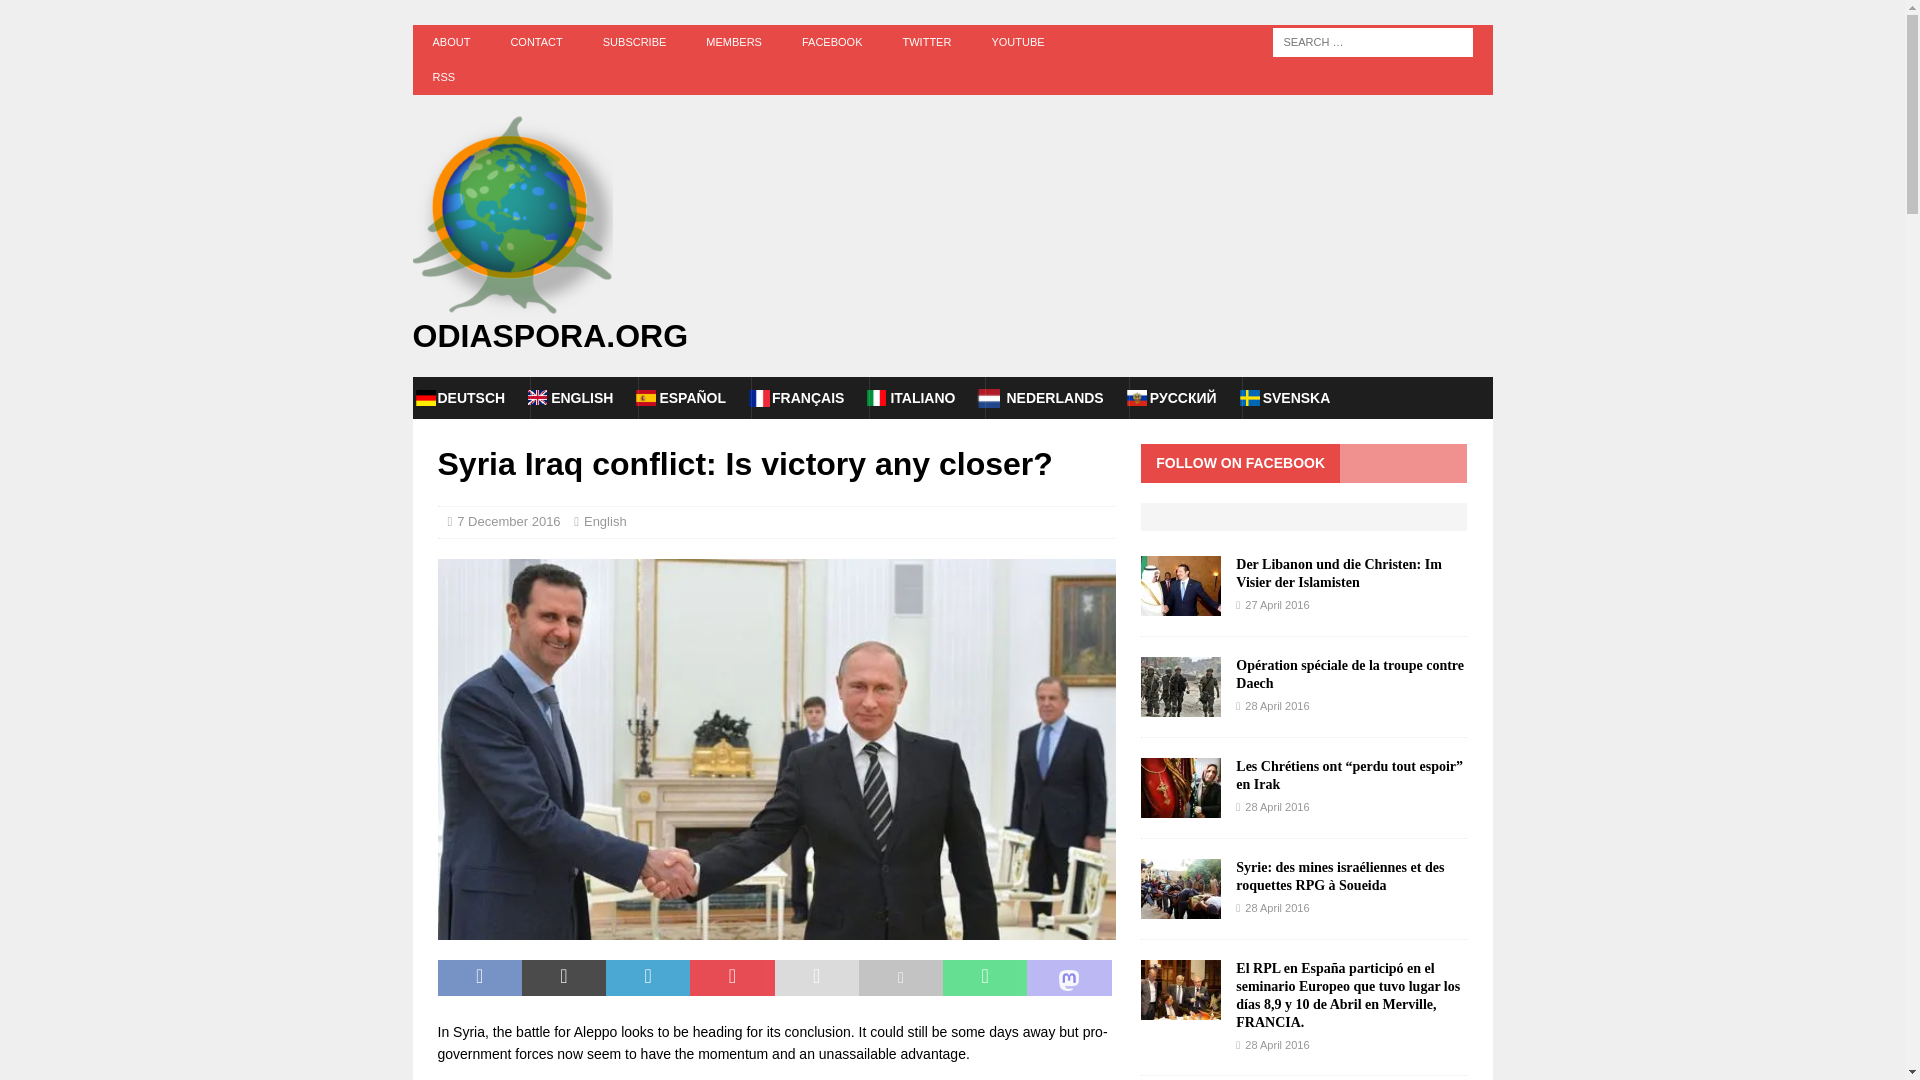 The image size is (1920, 1080). Describe the element at coordinates (74, 16) in the screenshot. I see `Search` at that location.